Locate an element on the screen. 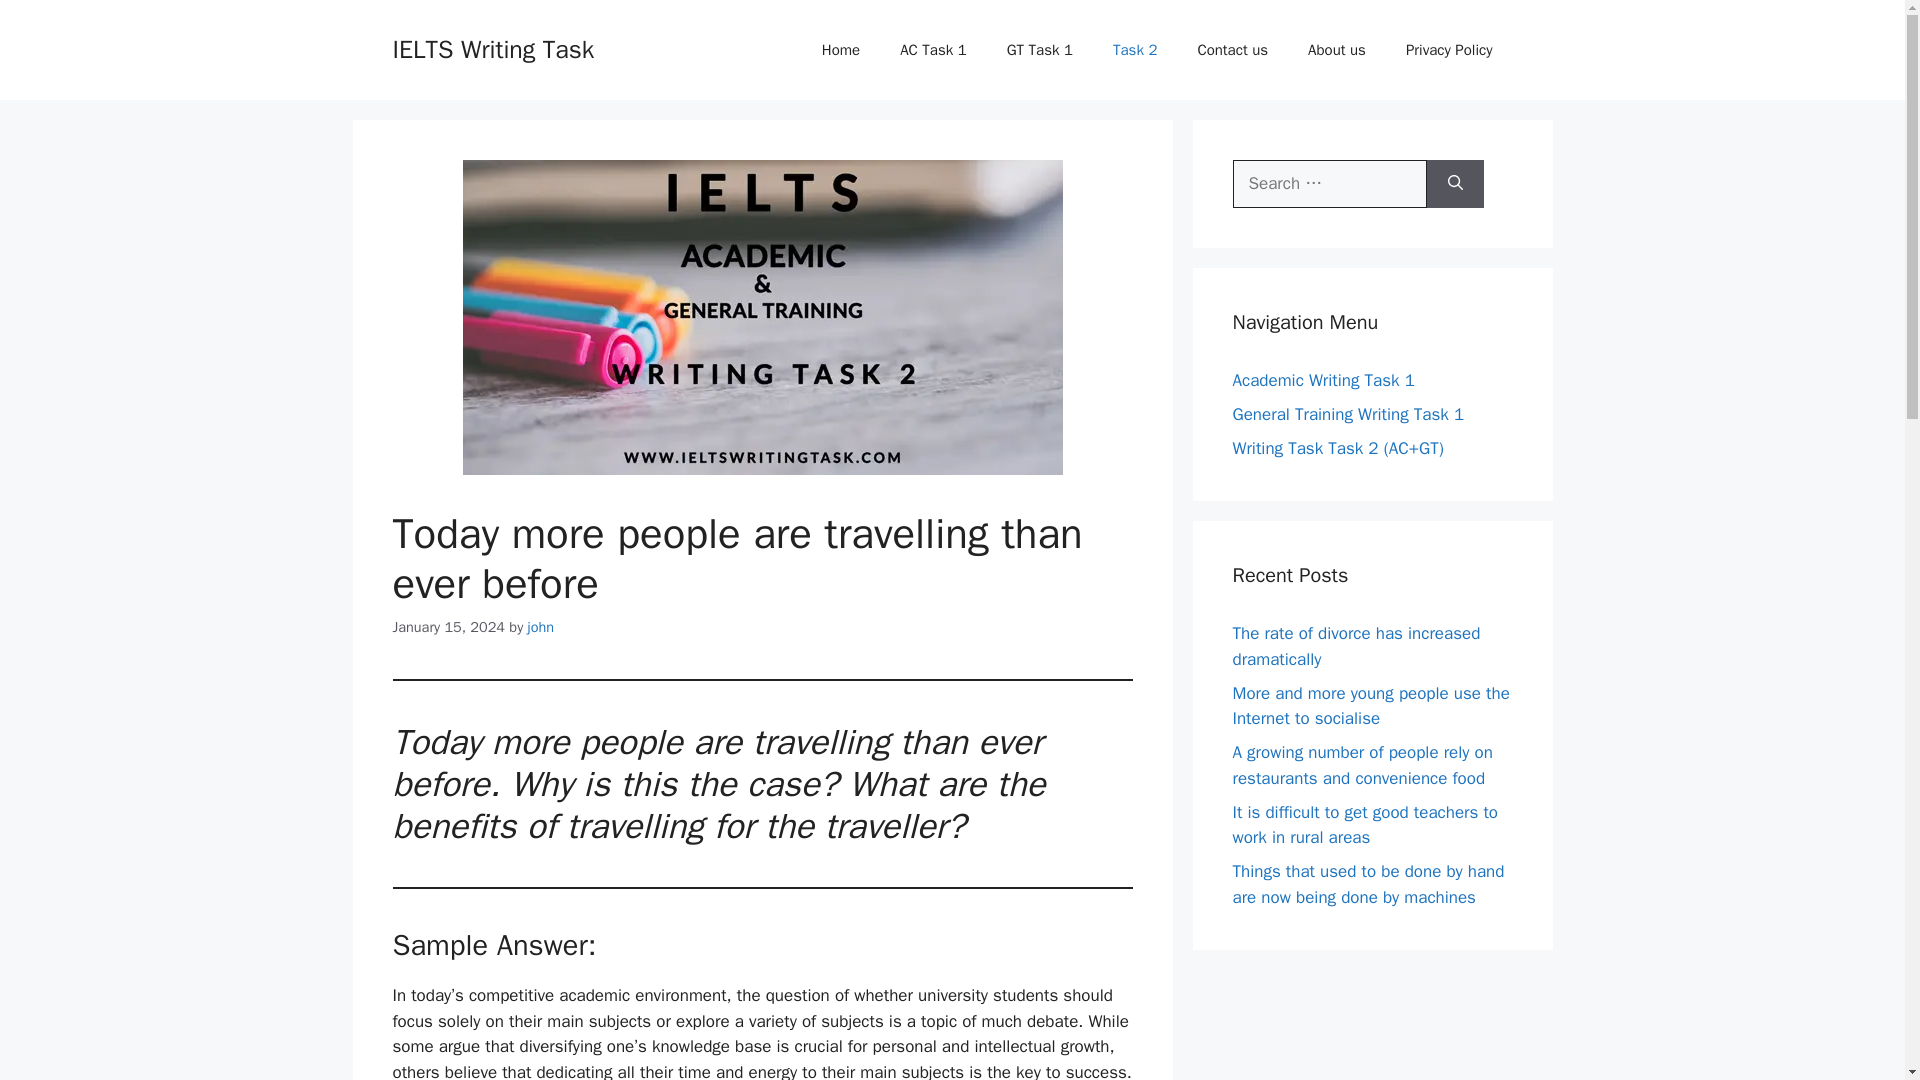 Image resolution: width=1920 pixels, height=1080 pixels. It is difficult to get good teachers to work in rural areas is located at coordinates (1364, 825).